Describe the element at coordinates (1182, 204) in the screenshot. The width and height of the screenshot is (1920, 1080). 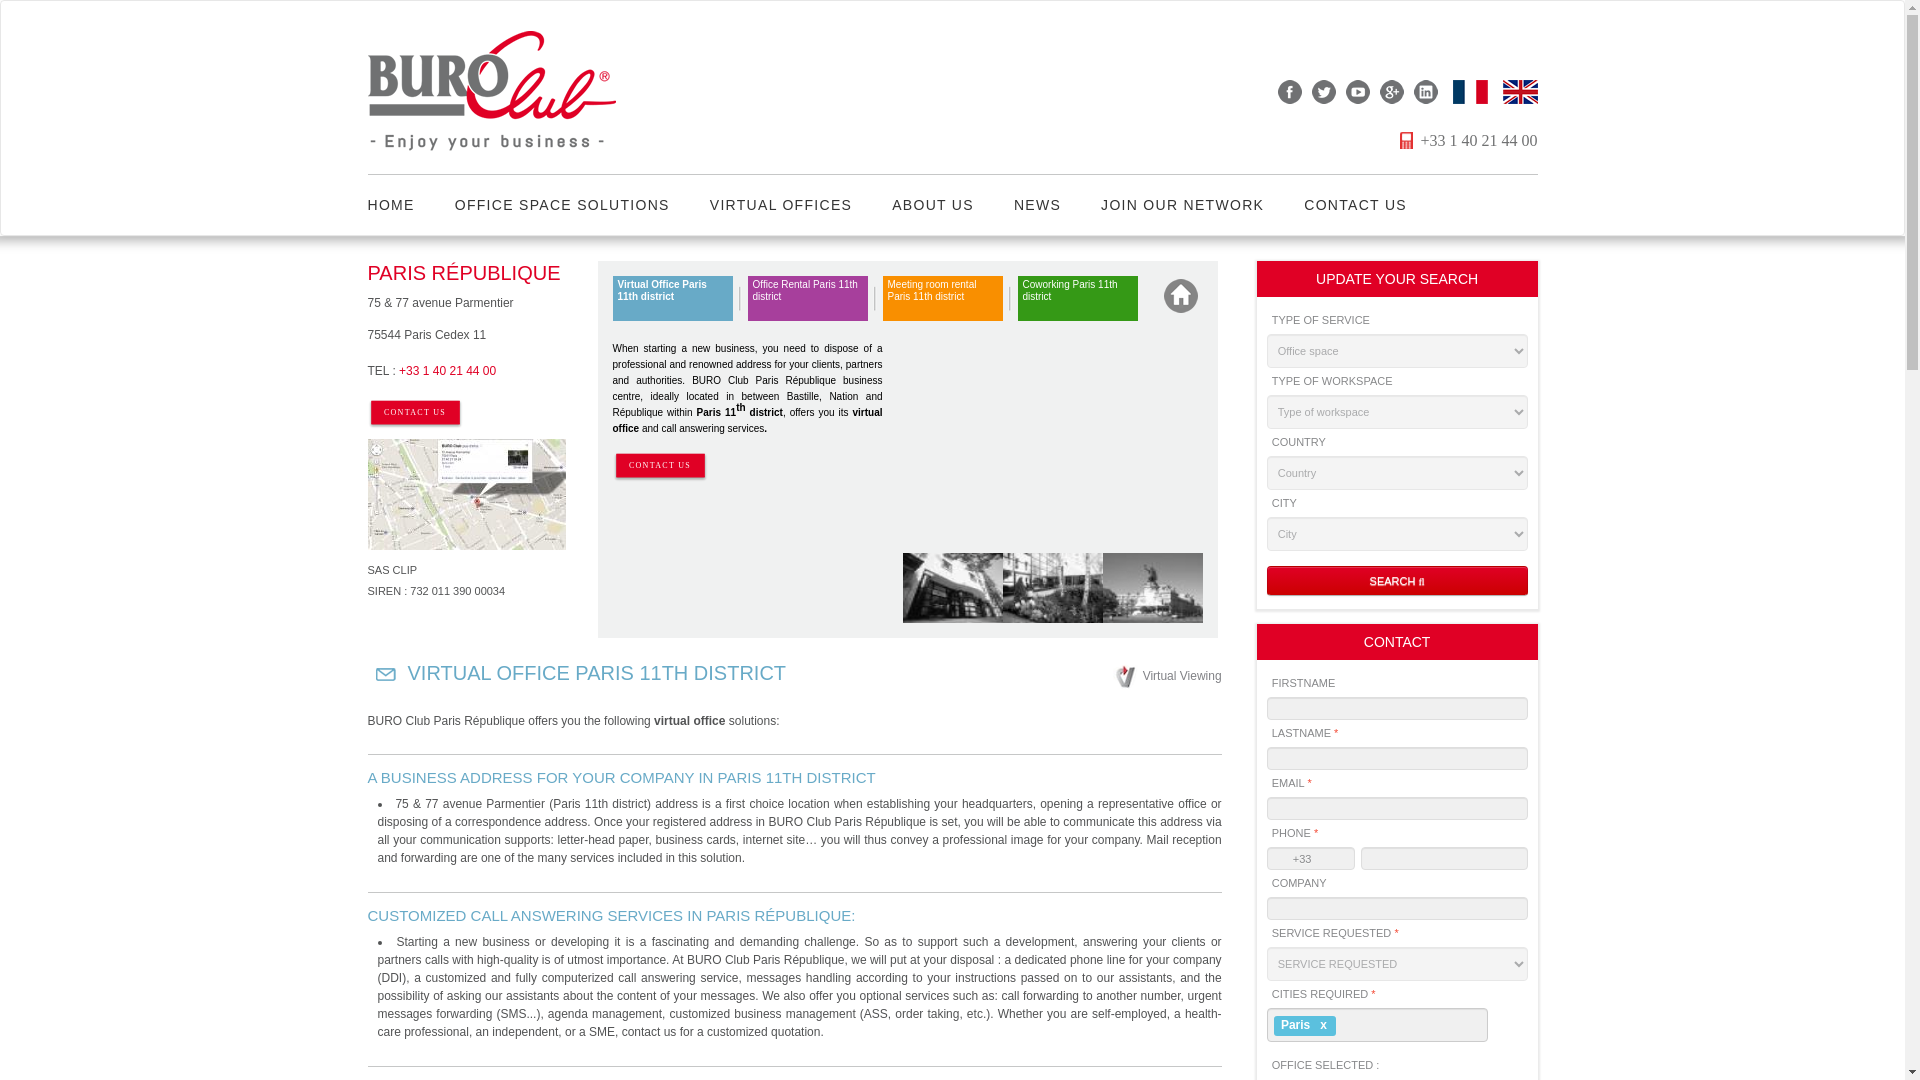
I see `JOIN OUR NETWORK` at that location.